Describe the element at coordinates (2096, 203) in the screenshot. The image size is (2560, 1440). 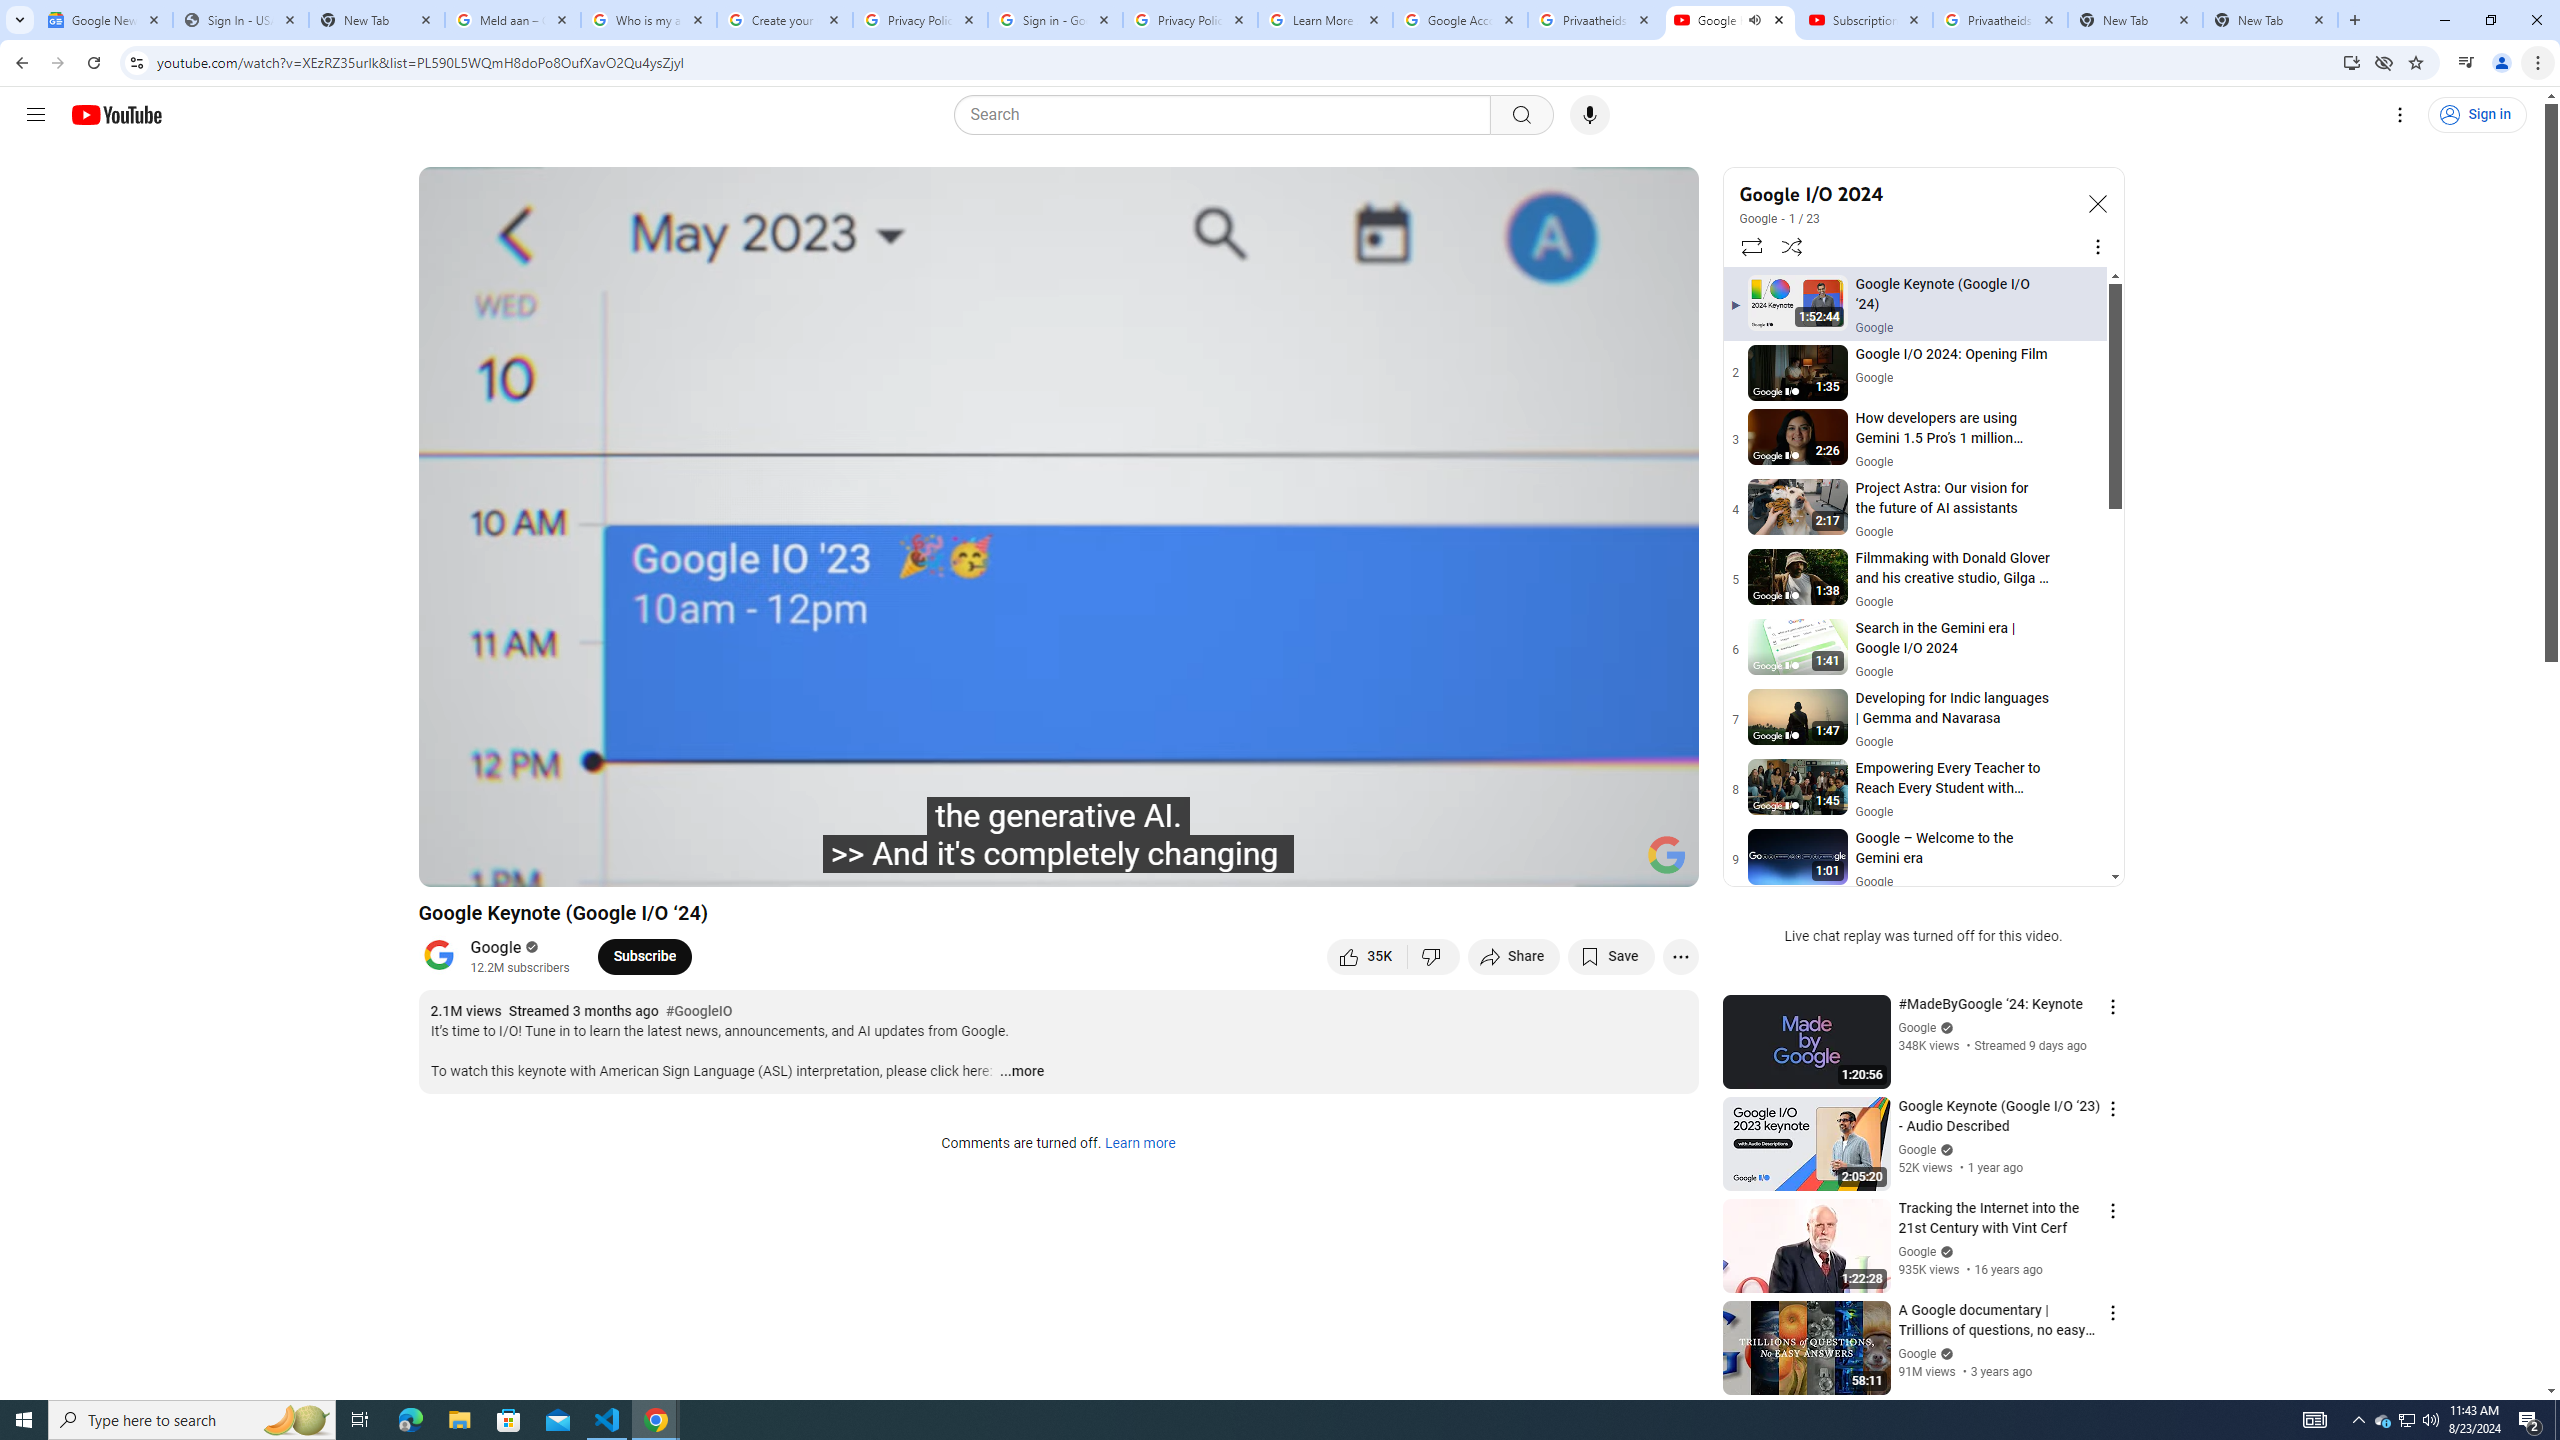
I see `Collapse` at that location.